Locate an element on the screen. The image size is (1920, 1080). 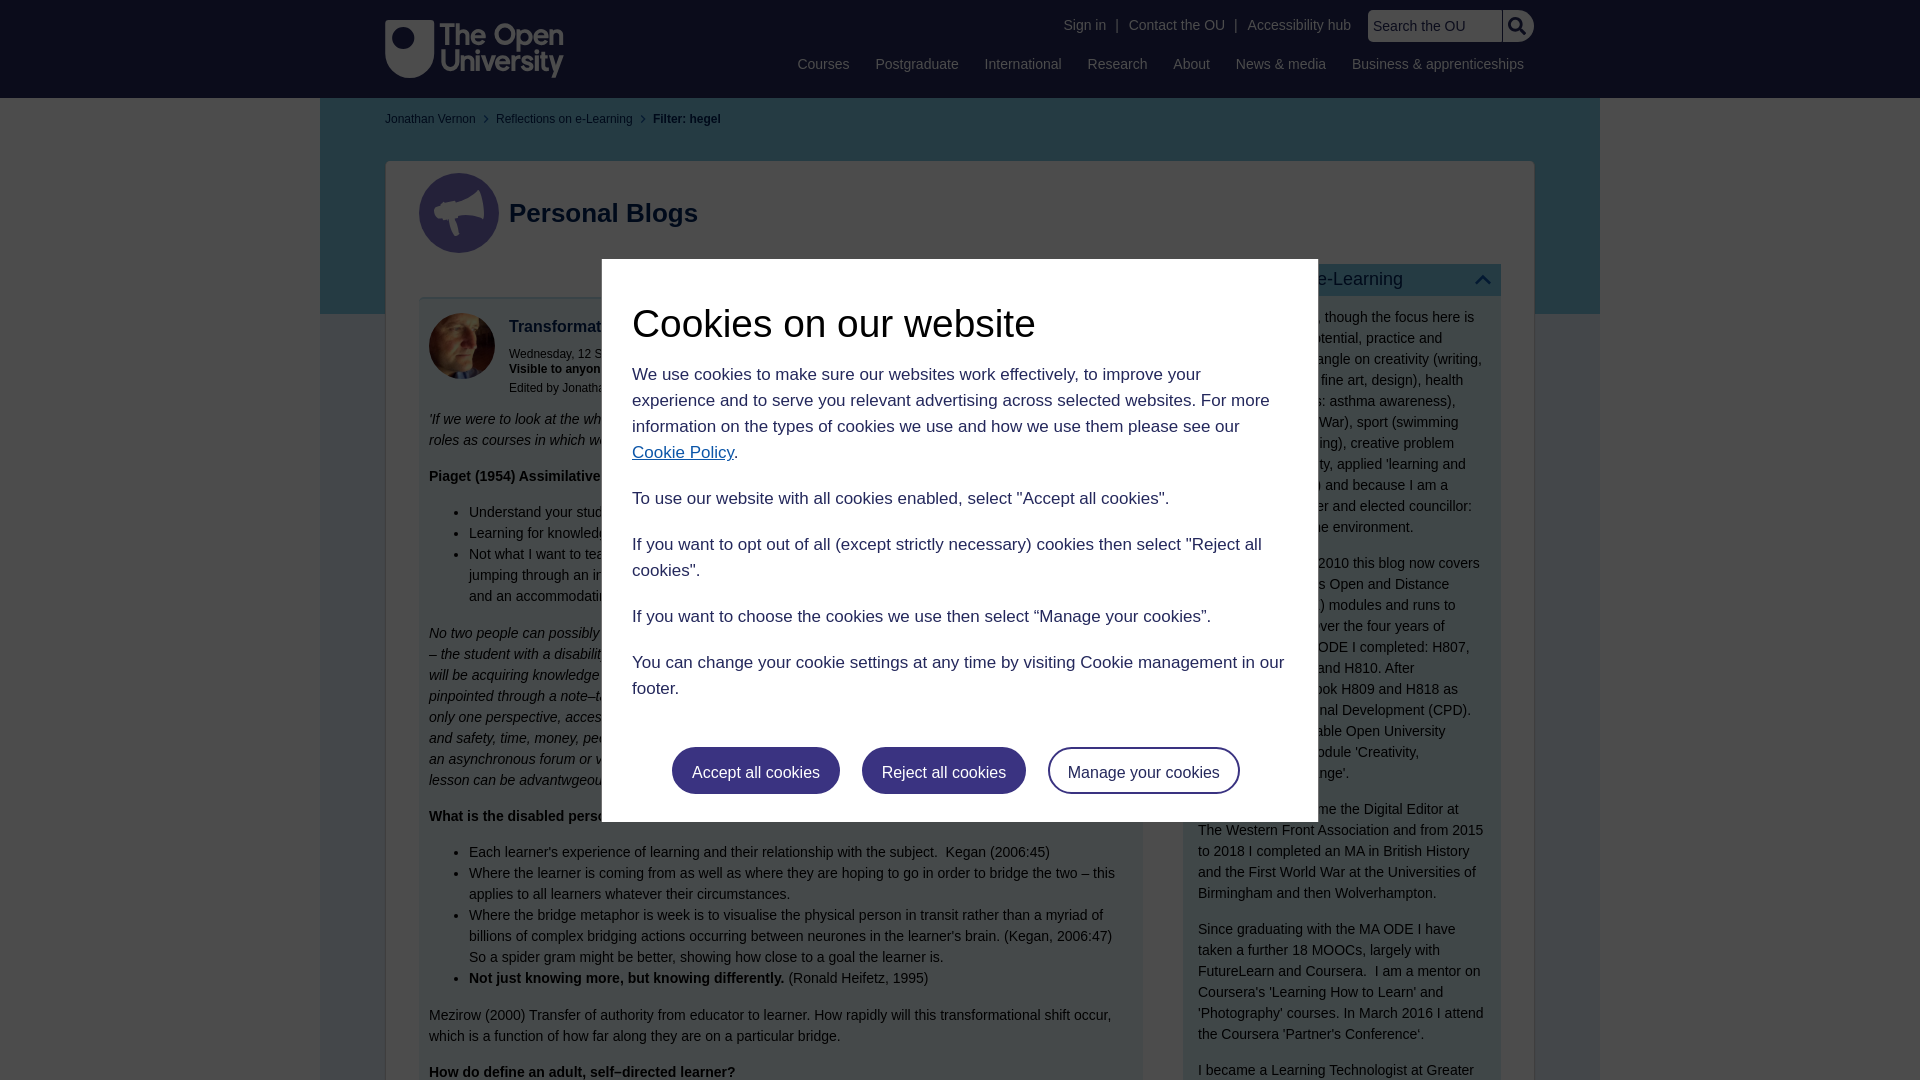
Manage your cookies is located at coordinates (1144, 770).